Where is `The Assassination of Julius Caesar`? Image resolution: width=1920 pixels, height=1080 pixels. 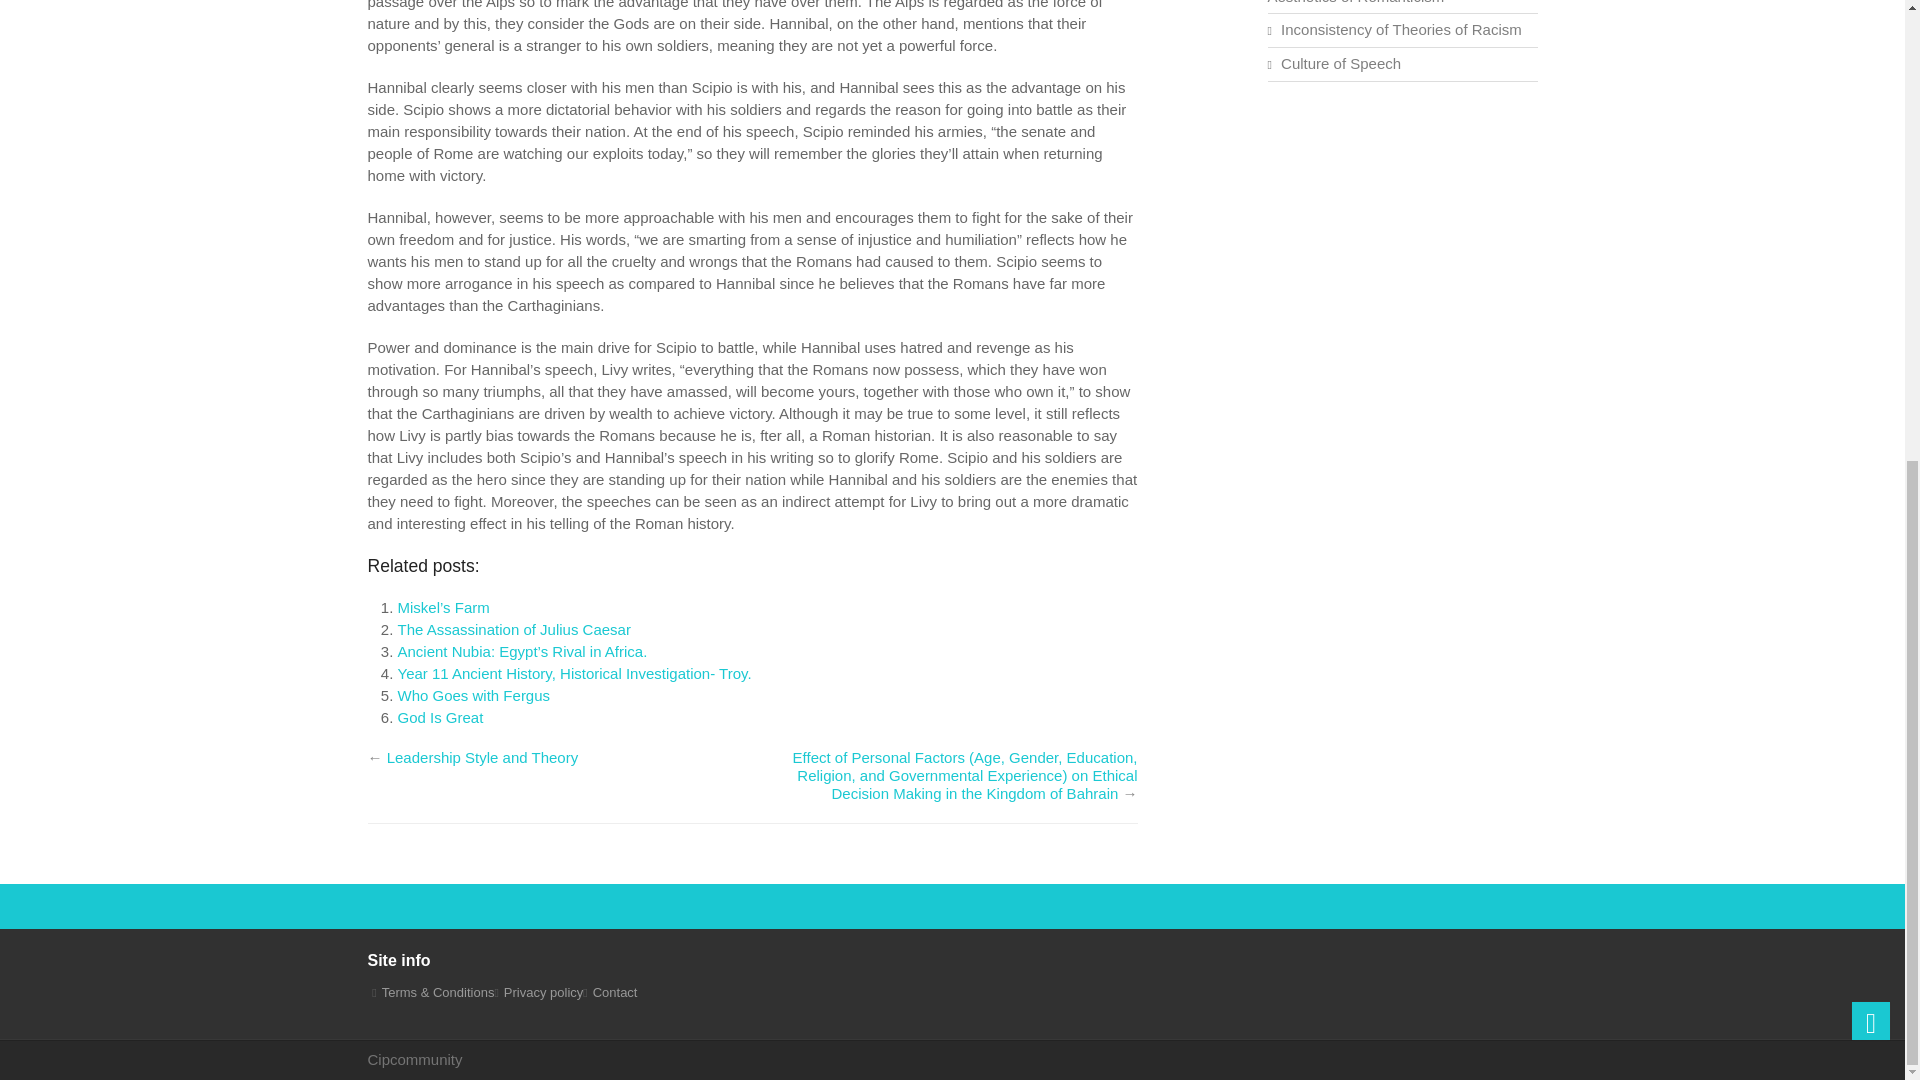 The Assassination of Julius Caesar is located at coordinates (514, 630).